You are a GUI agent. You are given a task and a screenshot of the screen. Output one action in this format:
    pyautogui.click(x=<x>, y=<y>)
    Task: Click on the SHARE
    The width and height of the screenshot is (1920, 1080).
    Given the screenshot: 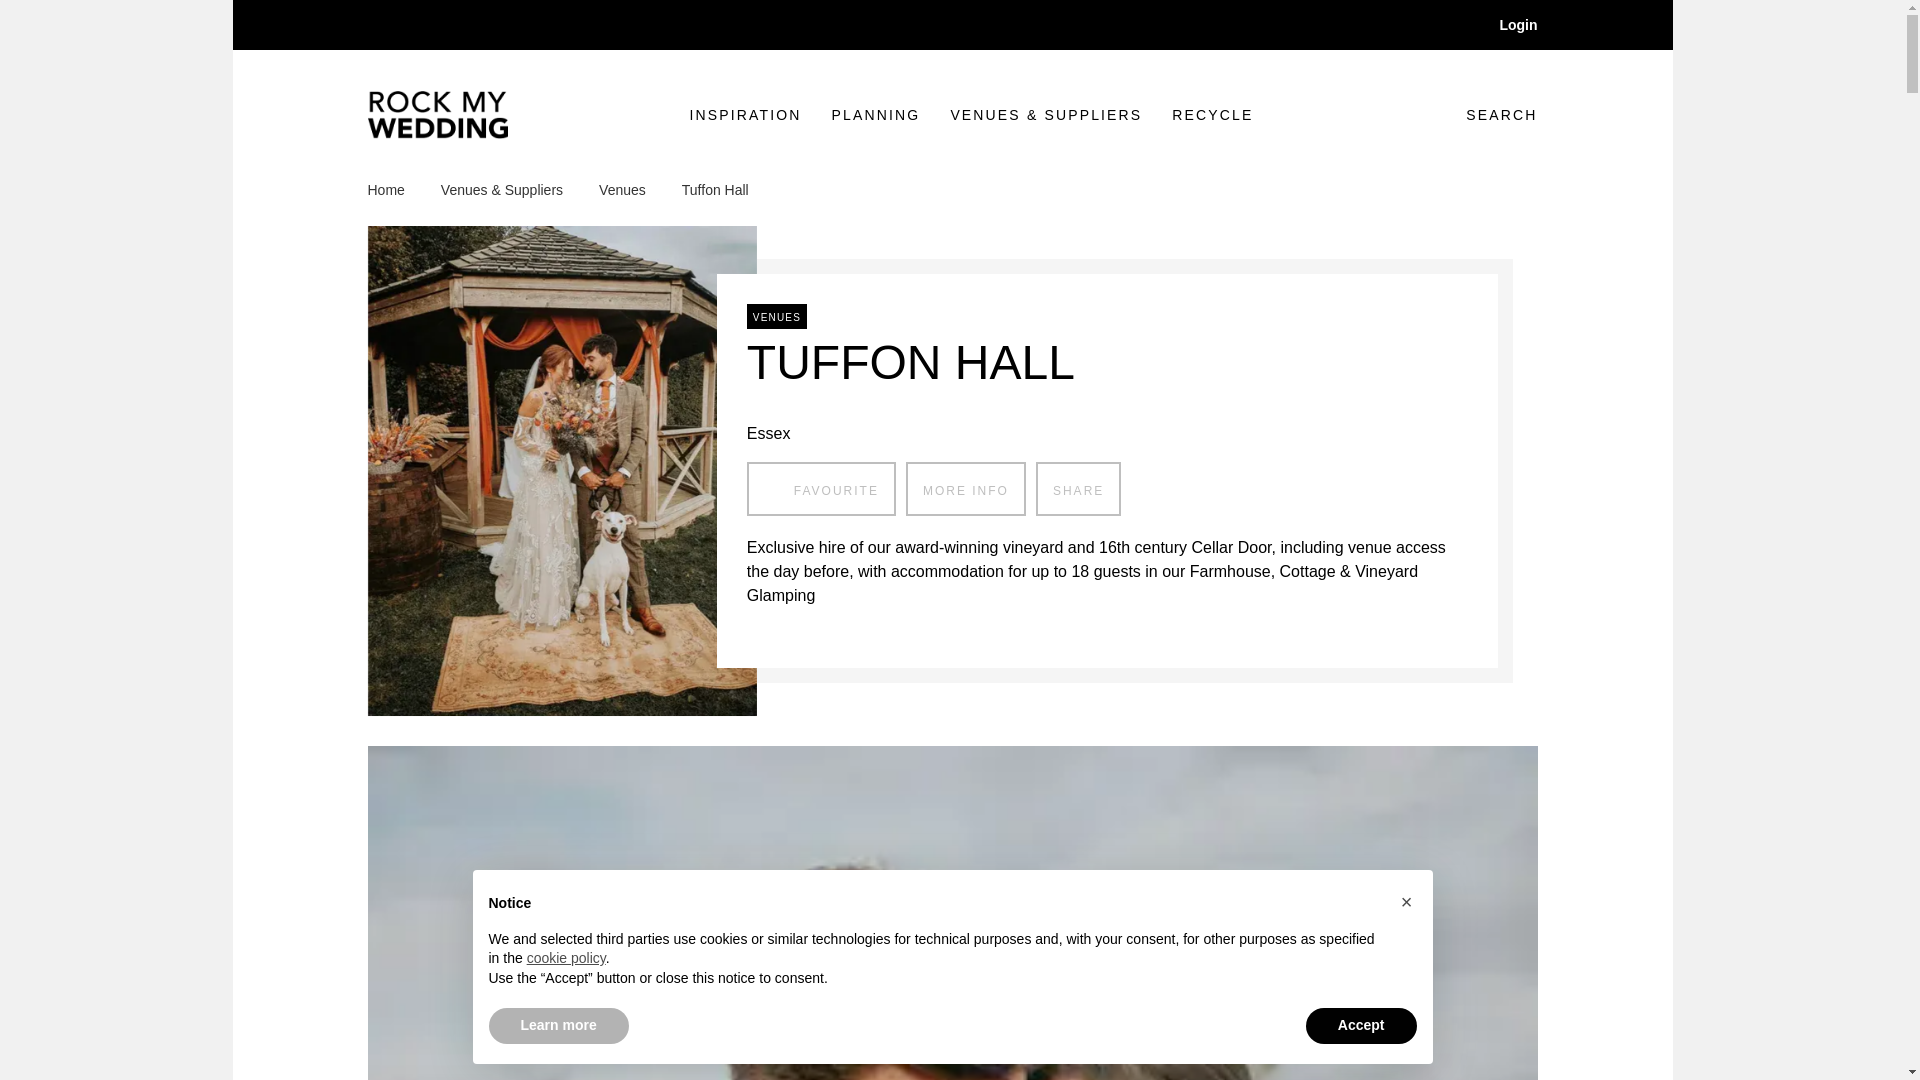 What is the action you would take?
    pyautogui.click(x=746, y=115)
    